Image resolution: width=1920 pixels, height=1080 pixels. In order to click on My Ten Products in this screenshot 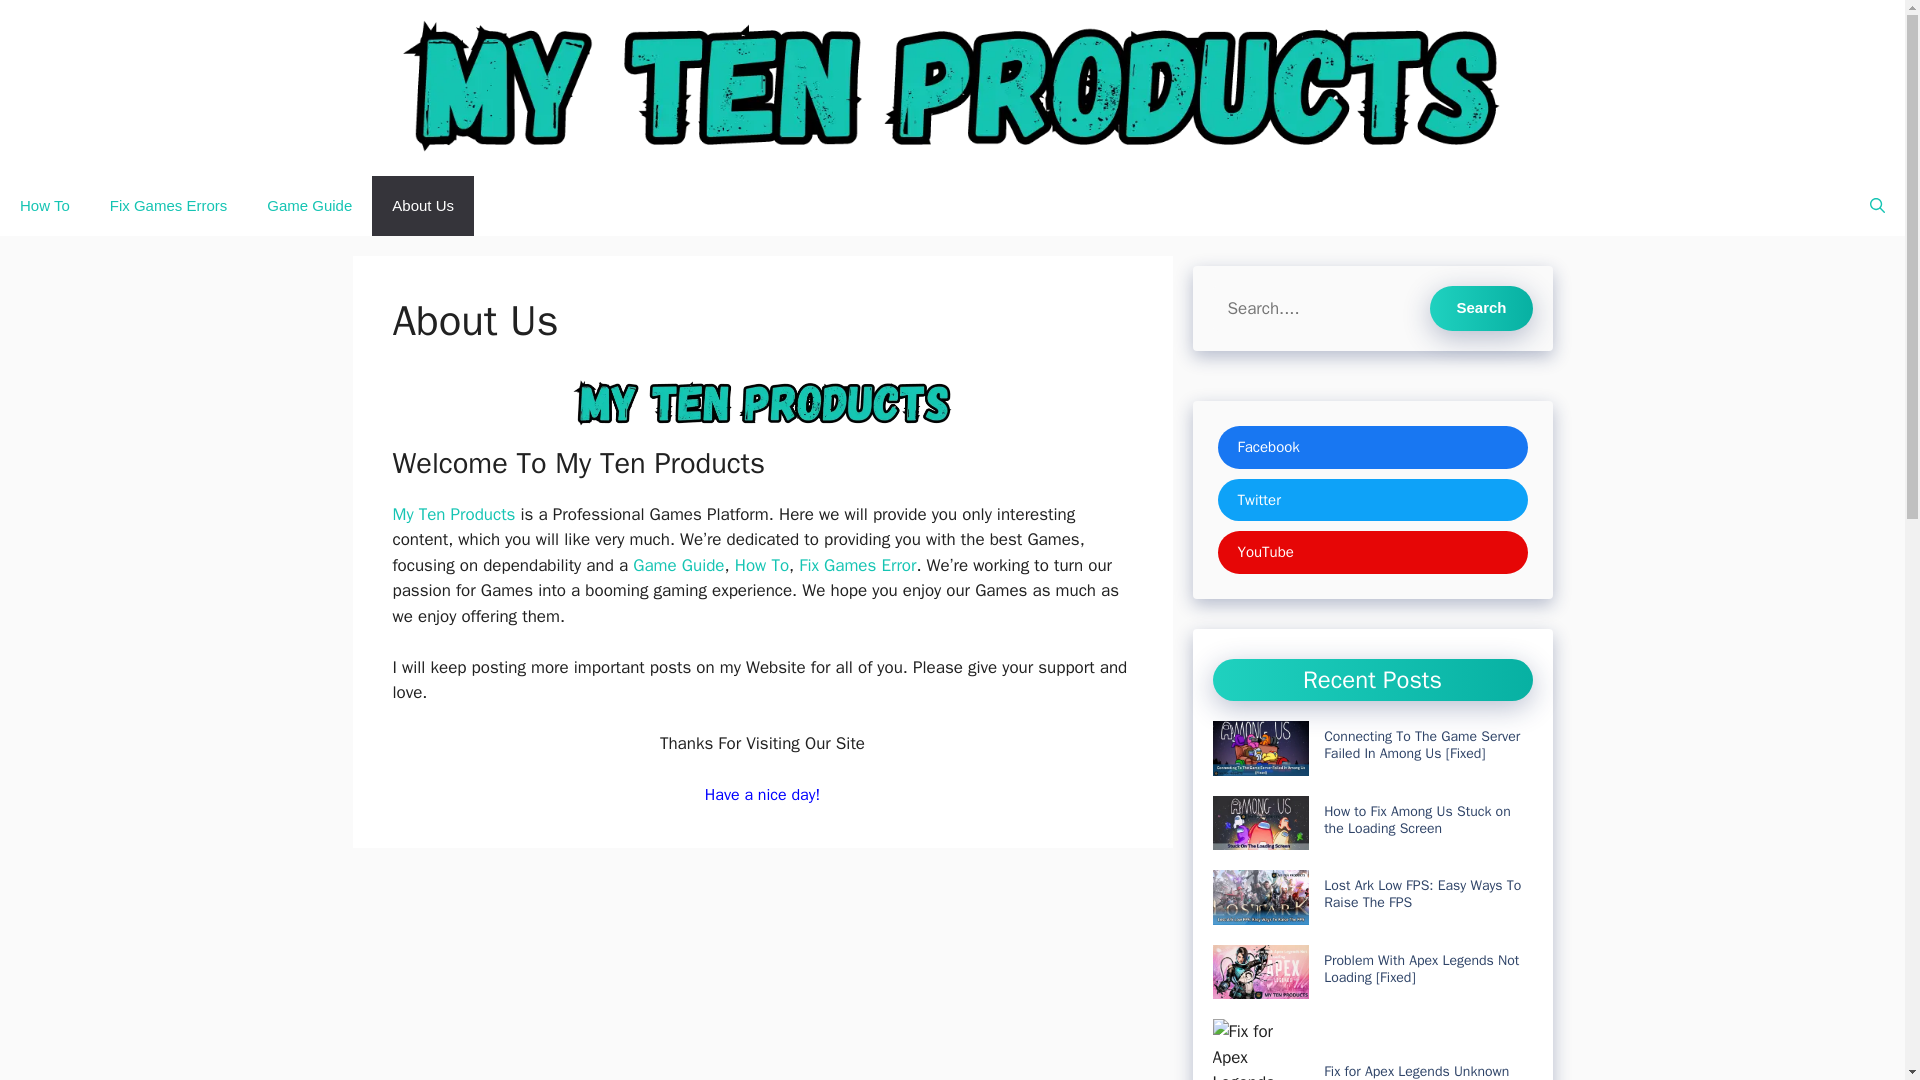, I will do `click(452, 514)`.